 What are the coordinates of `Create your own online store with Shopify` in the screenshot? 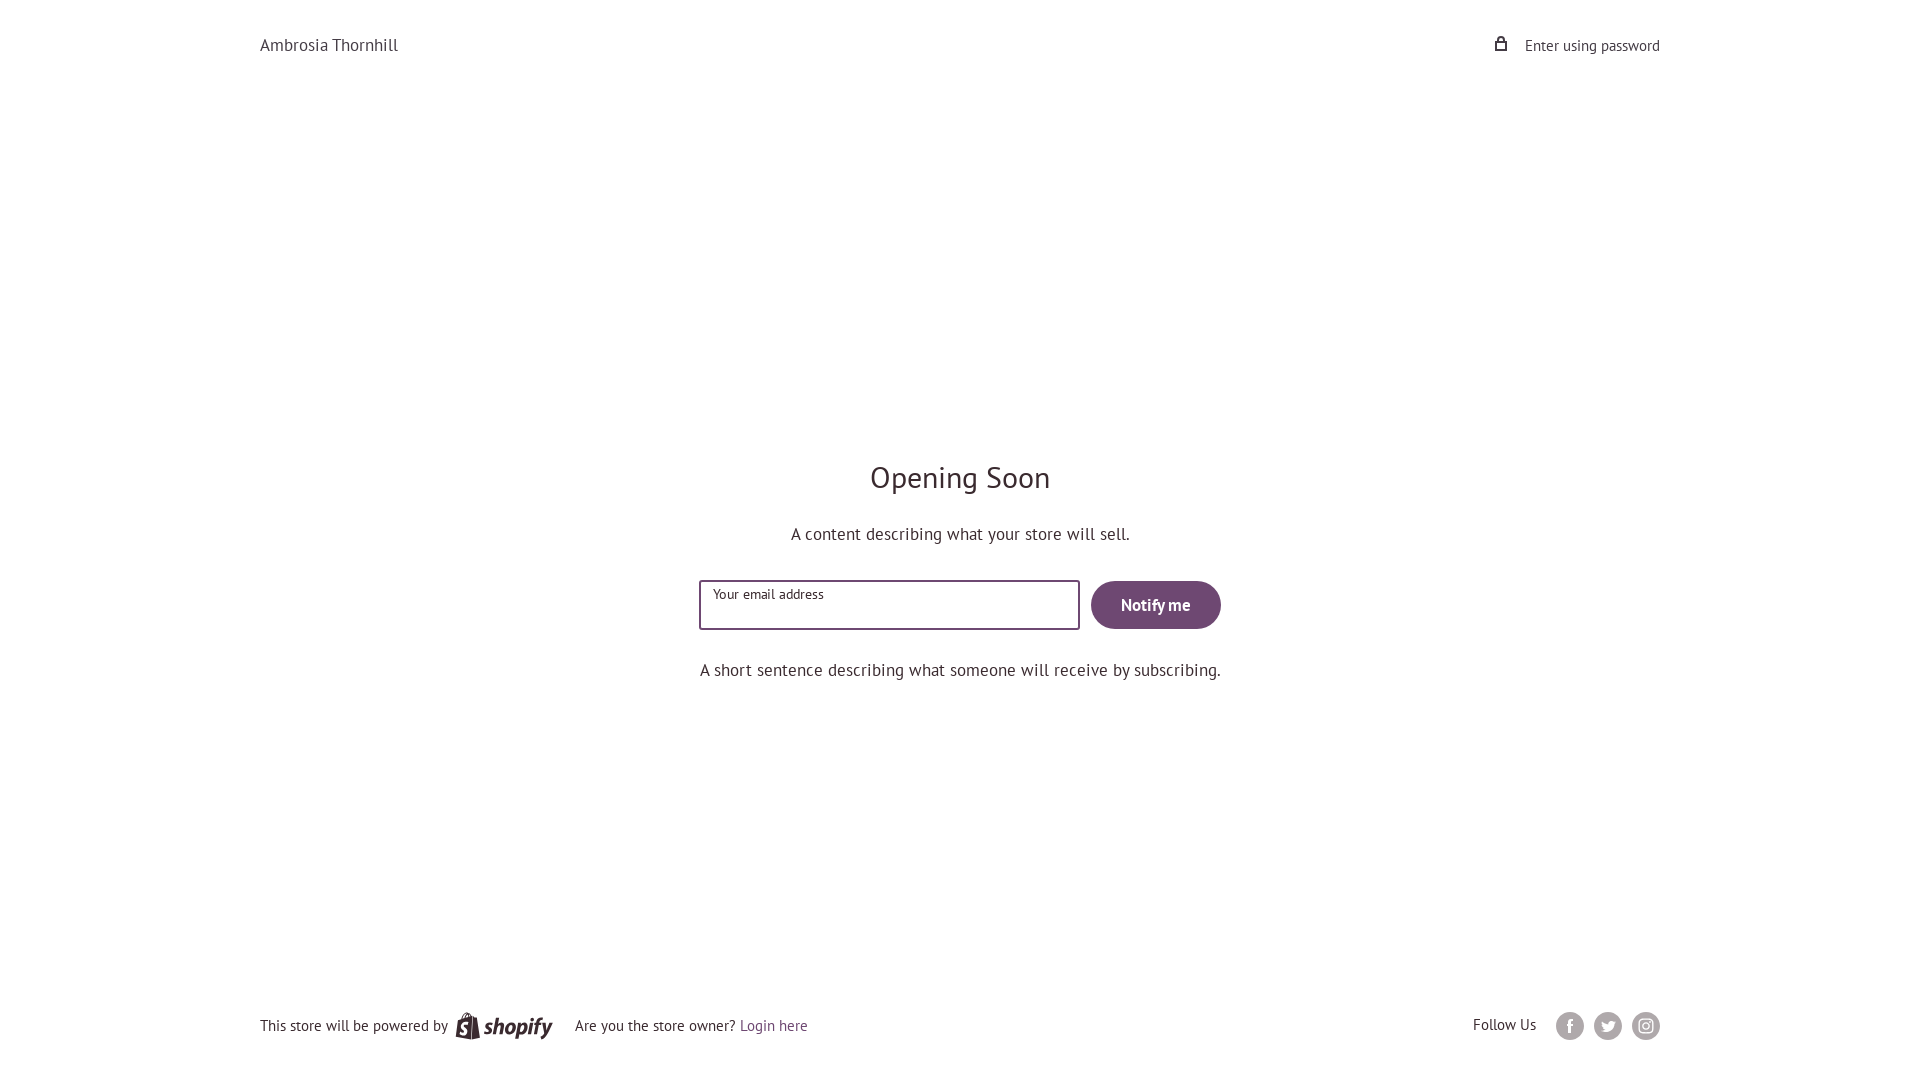 It's located at (504, 1026).